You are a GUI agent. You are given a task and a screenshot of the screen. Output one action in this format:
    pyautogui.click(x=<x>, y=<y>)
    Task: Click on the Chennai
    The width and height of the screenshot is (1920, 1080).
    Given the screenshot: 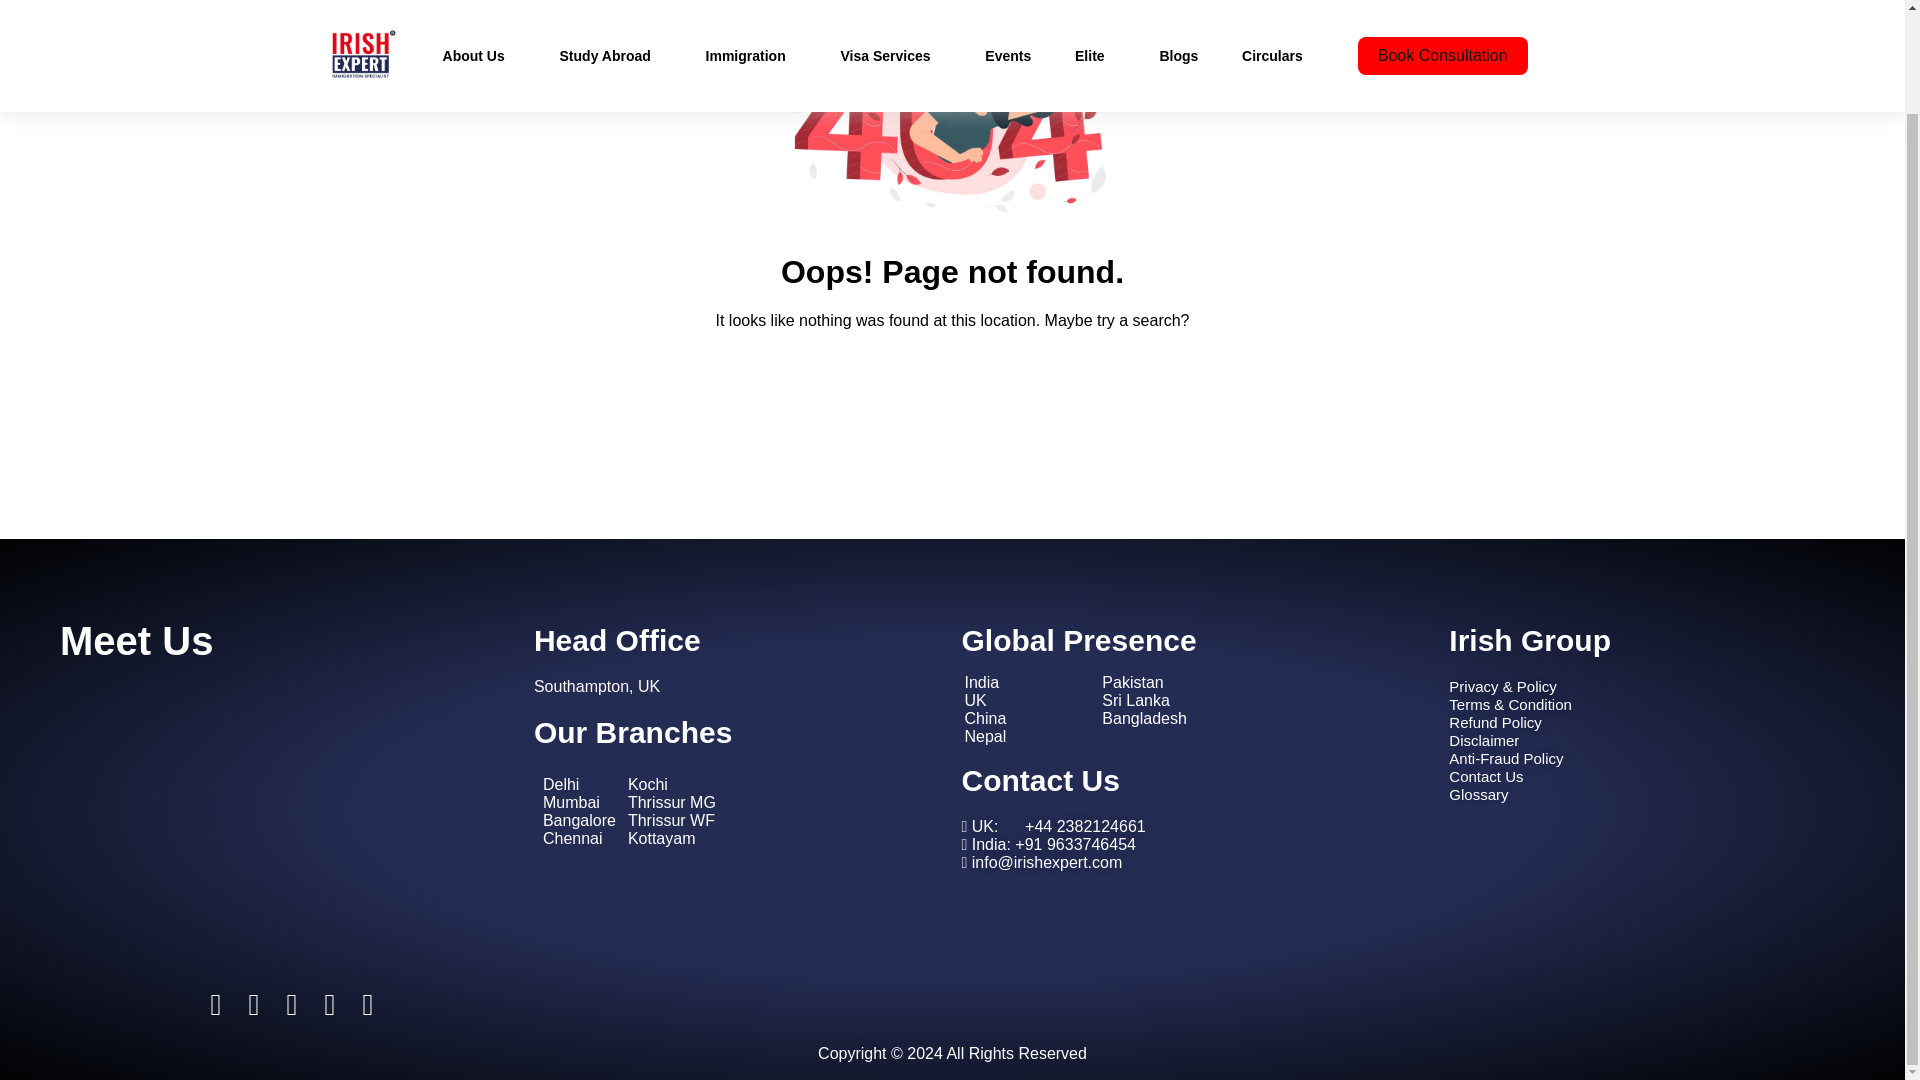 What is the action you would take?
    pyautogui.click(x=572, y=838)
    